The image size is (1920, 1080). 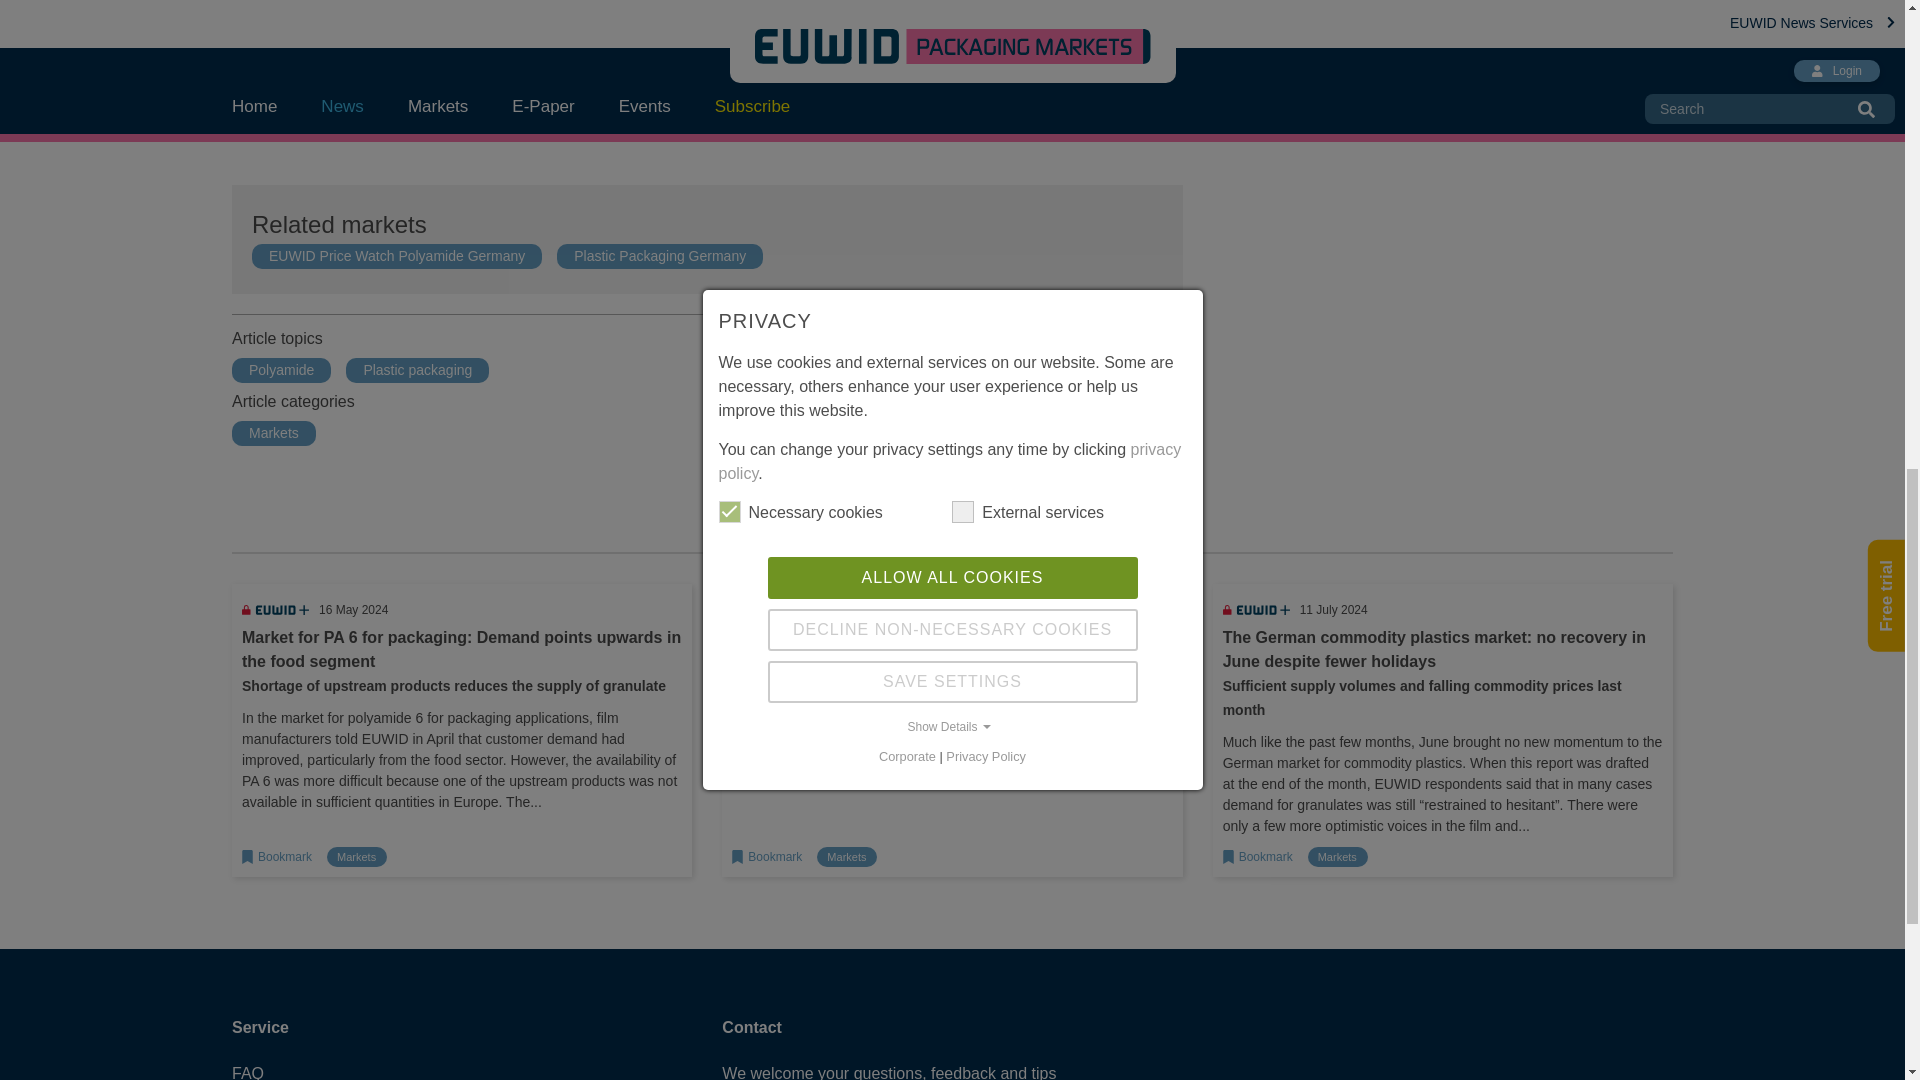 I want to click on EUWID Price Watch Polyamide Germany, so click(x=396, y=256).